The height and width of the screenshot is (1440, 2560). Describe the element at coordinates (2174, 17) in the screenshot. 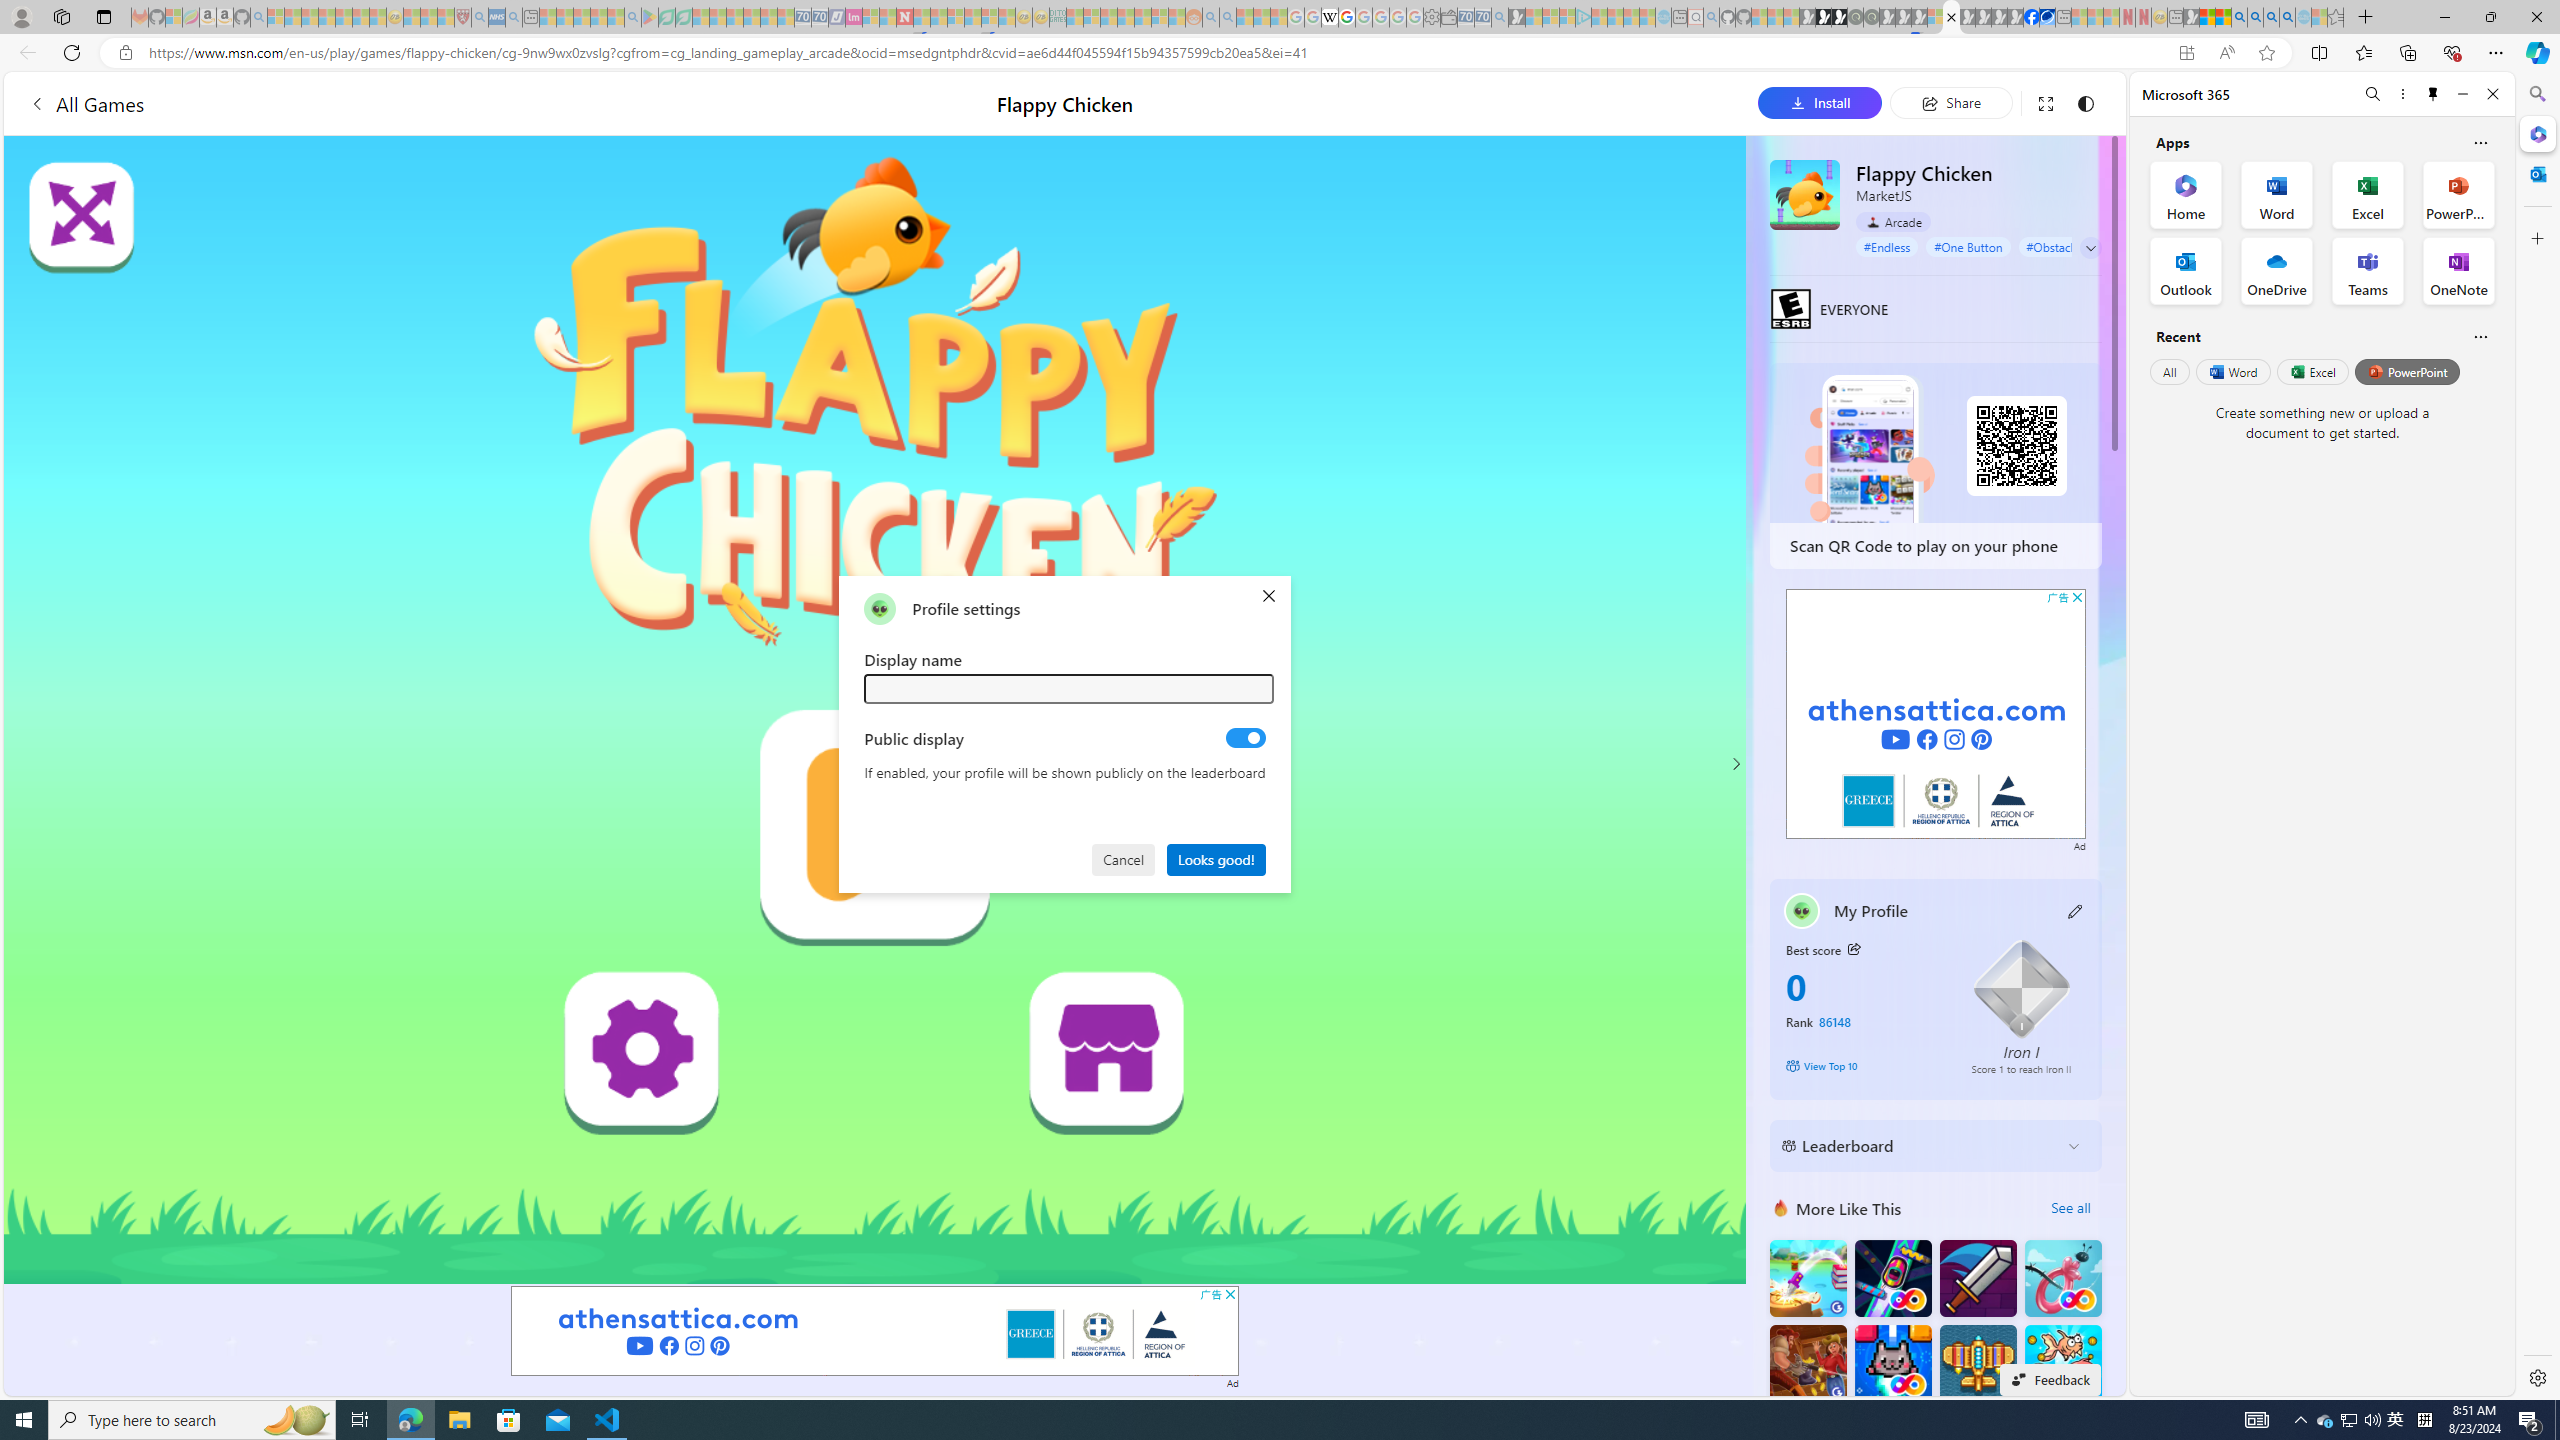

I see `New tab - Sleeping` at that location.